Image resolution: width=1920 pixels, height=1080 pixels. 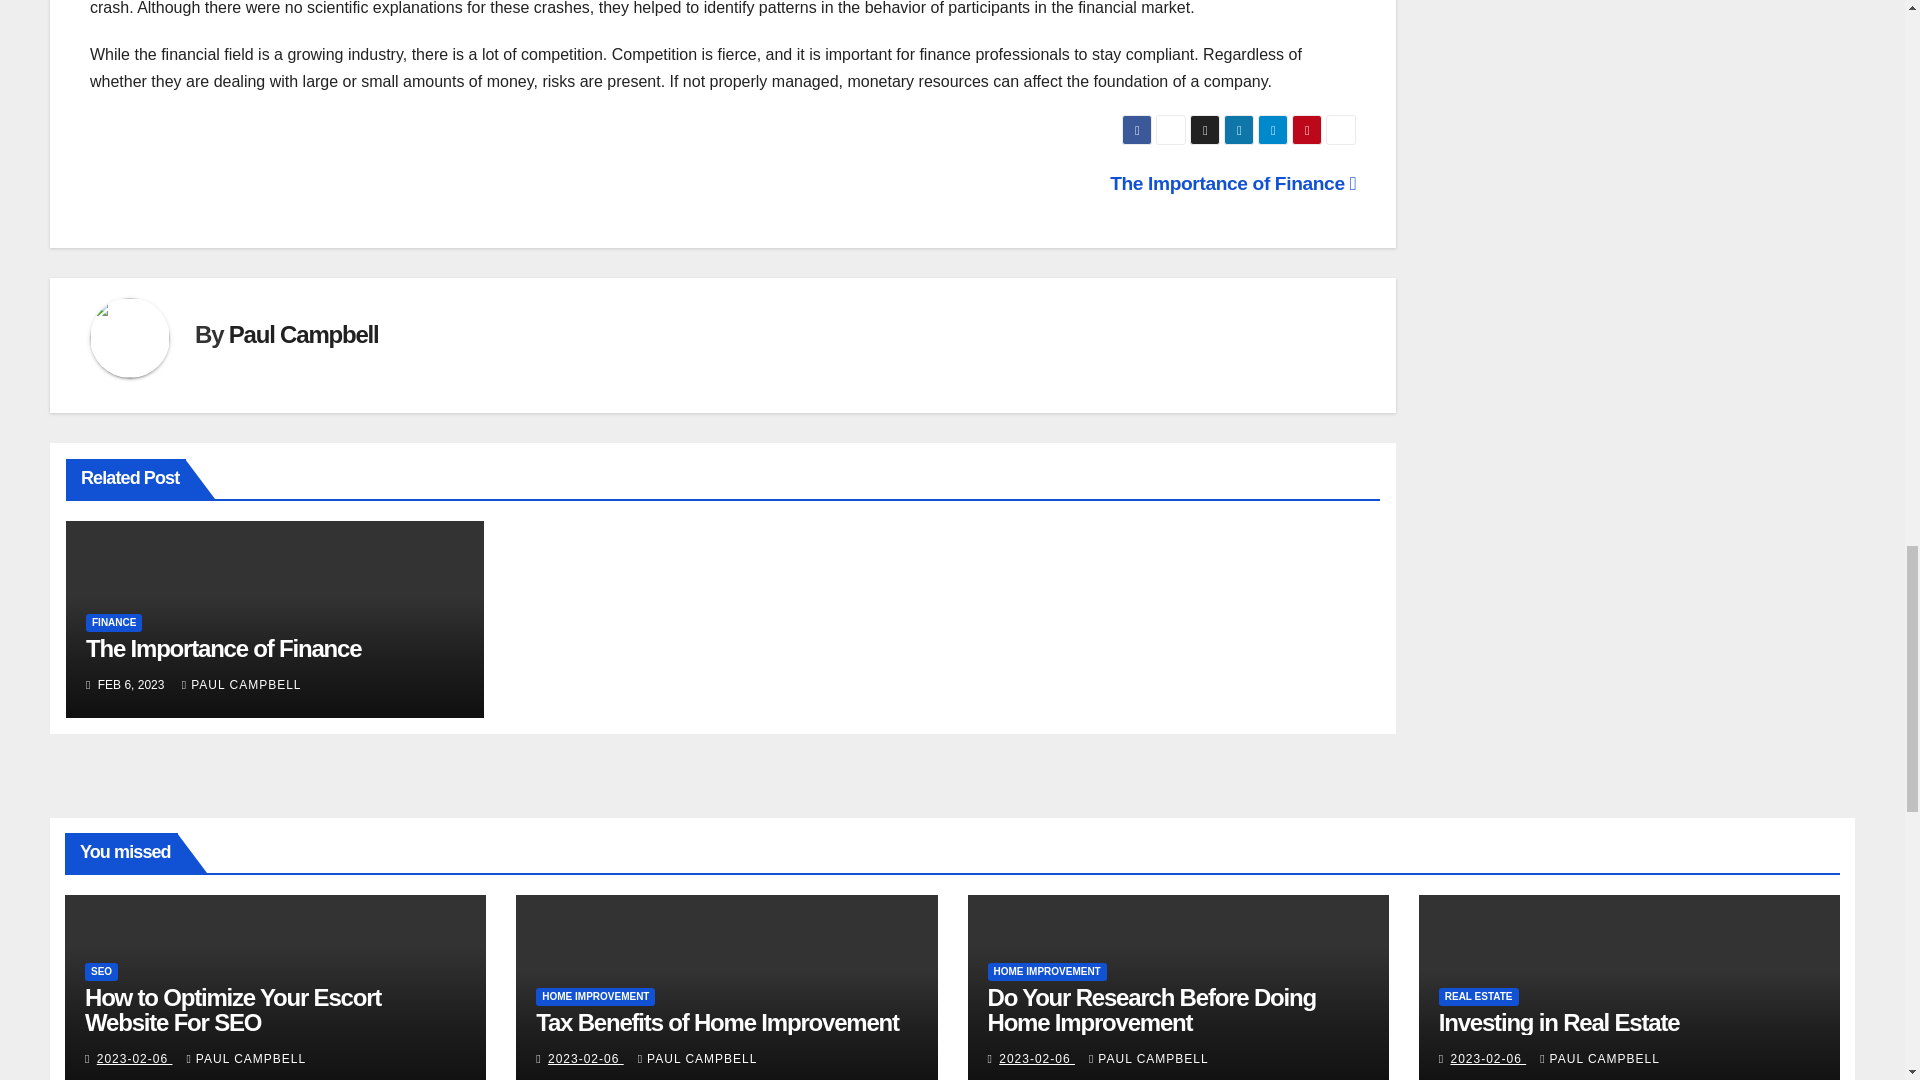 What do you see at coordinates (1232, 183) in the screenshot?
I see `The Importance of Finance` at bounding box center [1232, 183].